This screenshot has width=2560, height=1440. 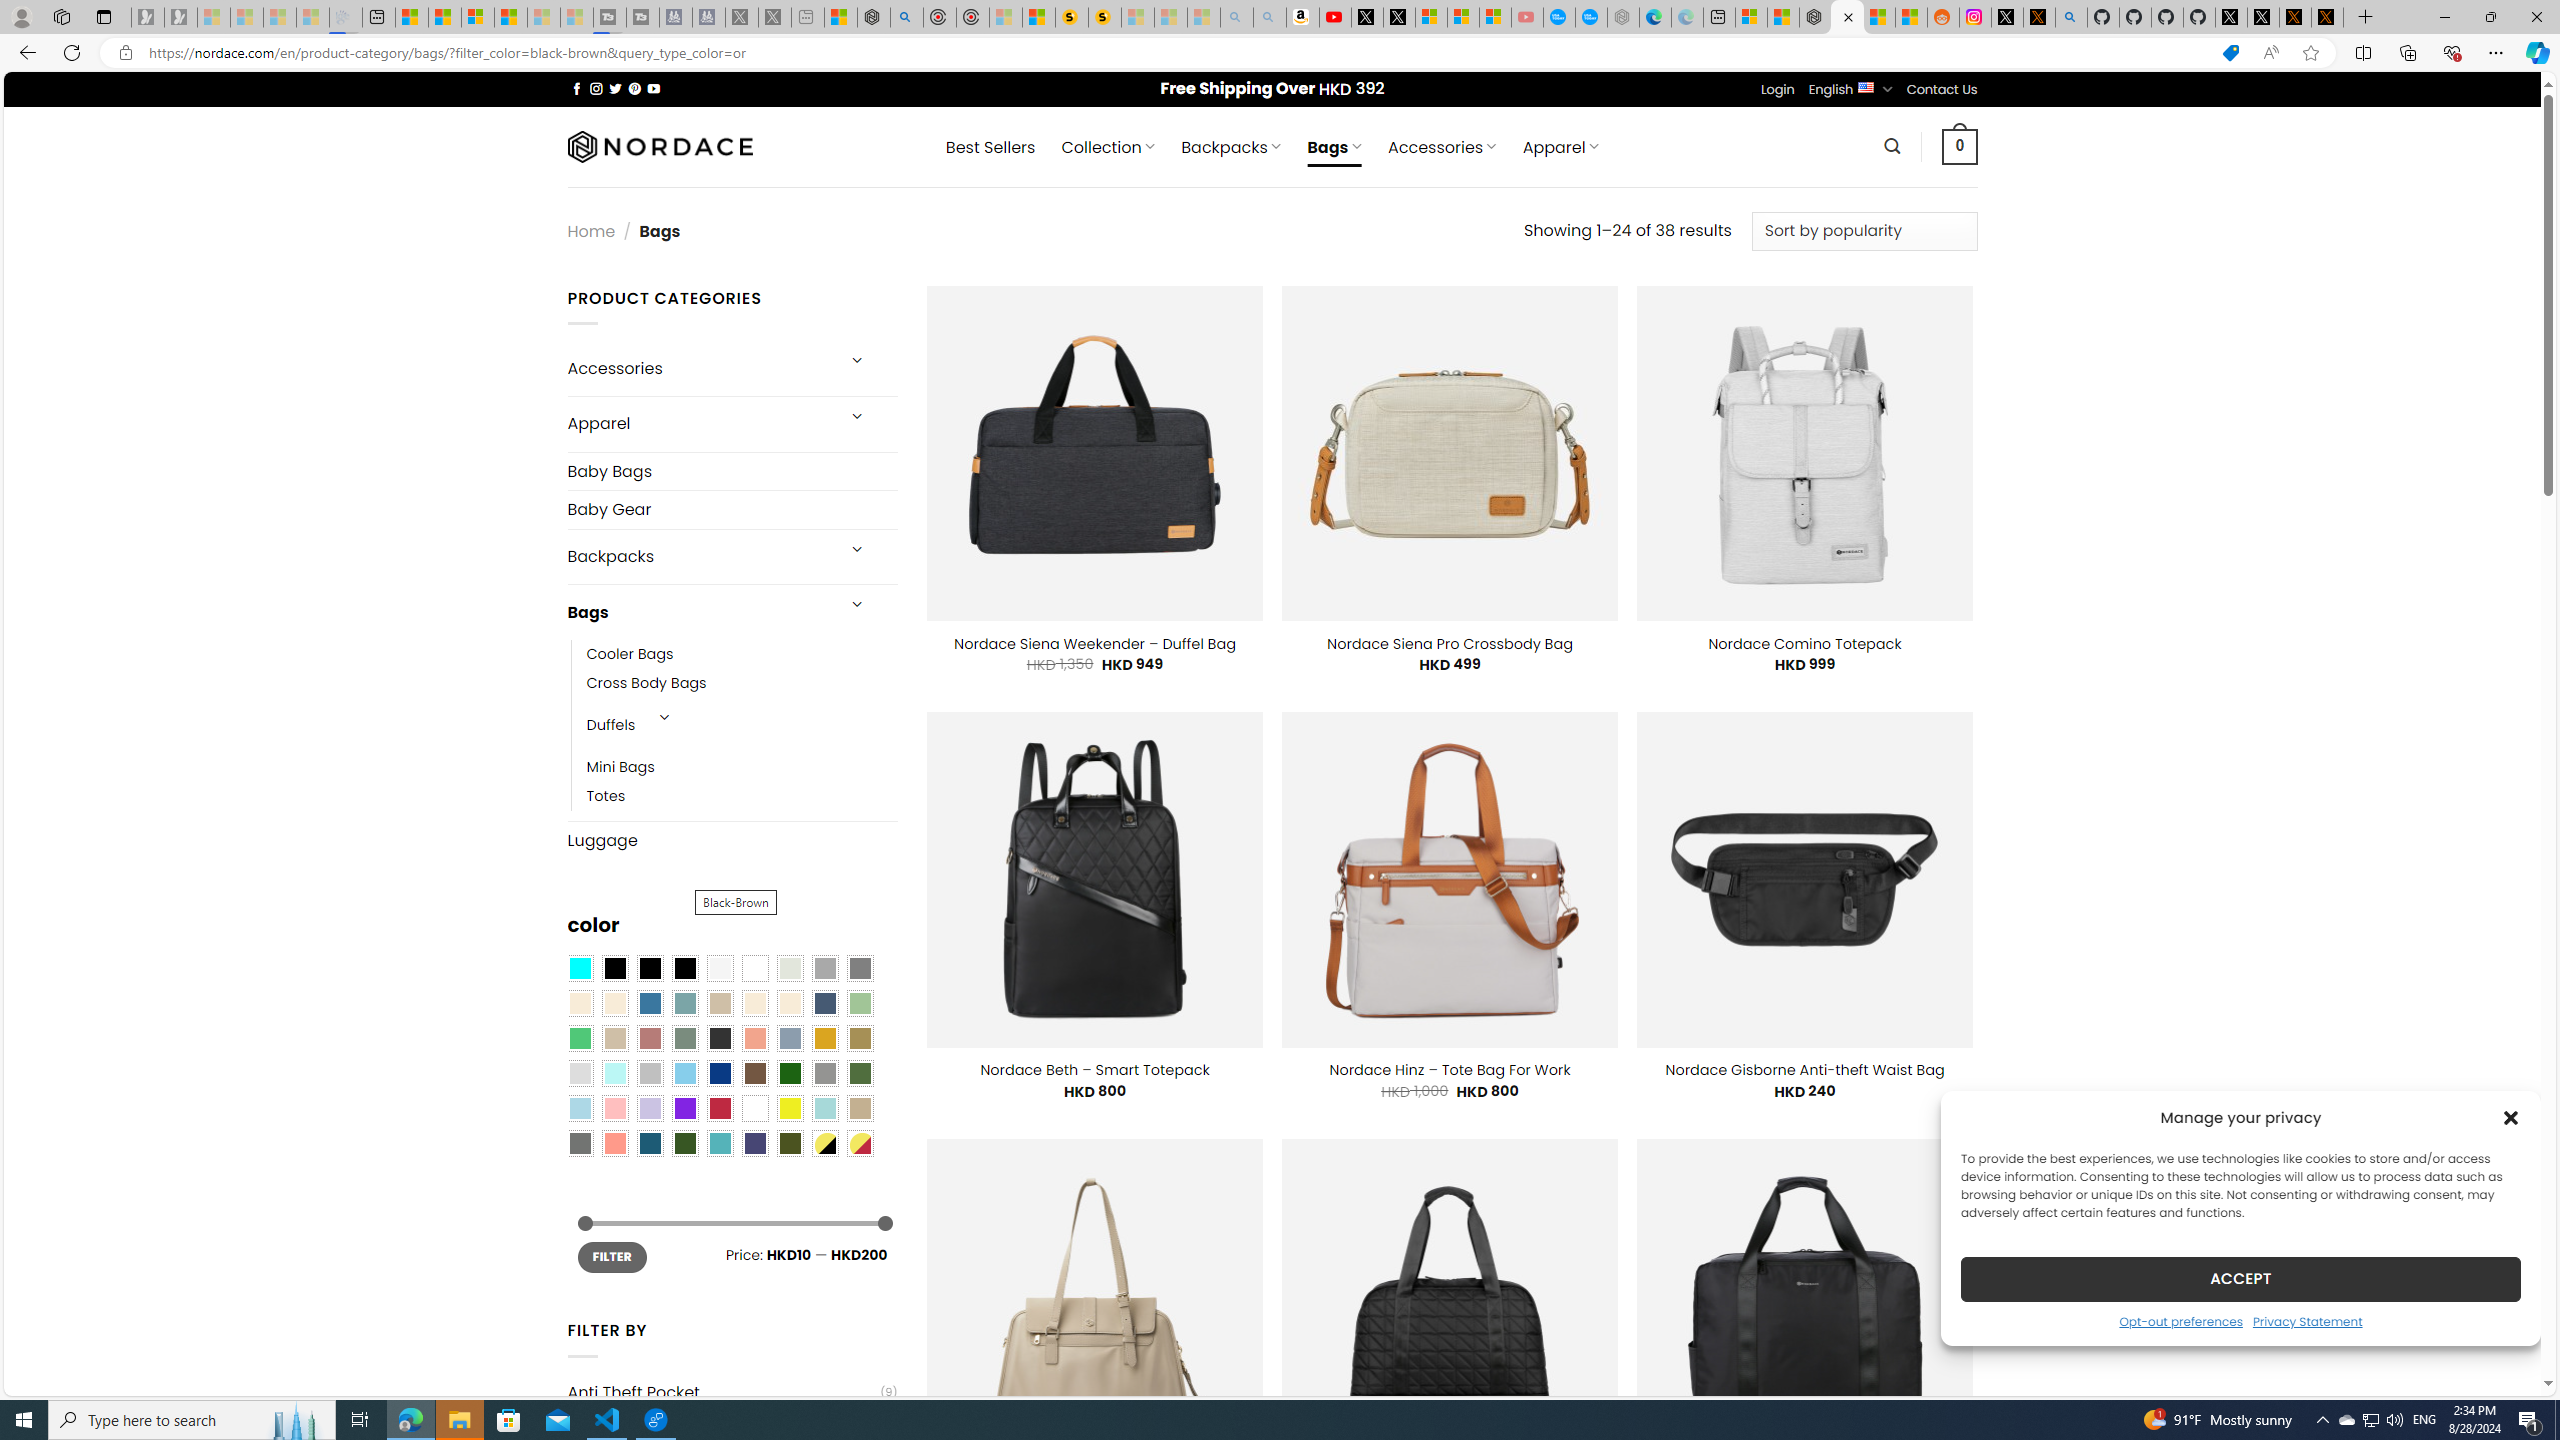 I want to click on Gray, so click(x=824, y=1074).